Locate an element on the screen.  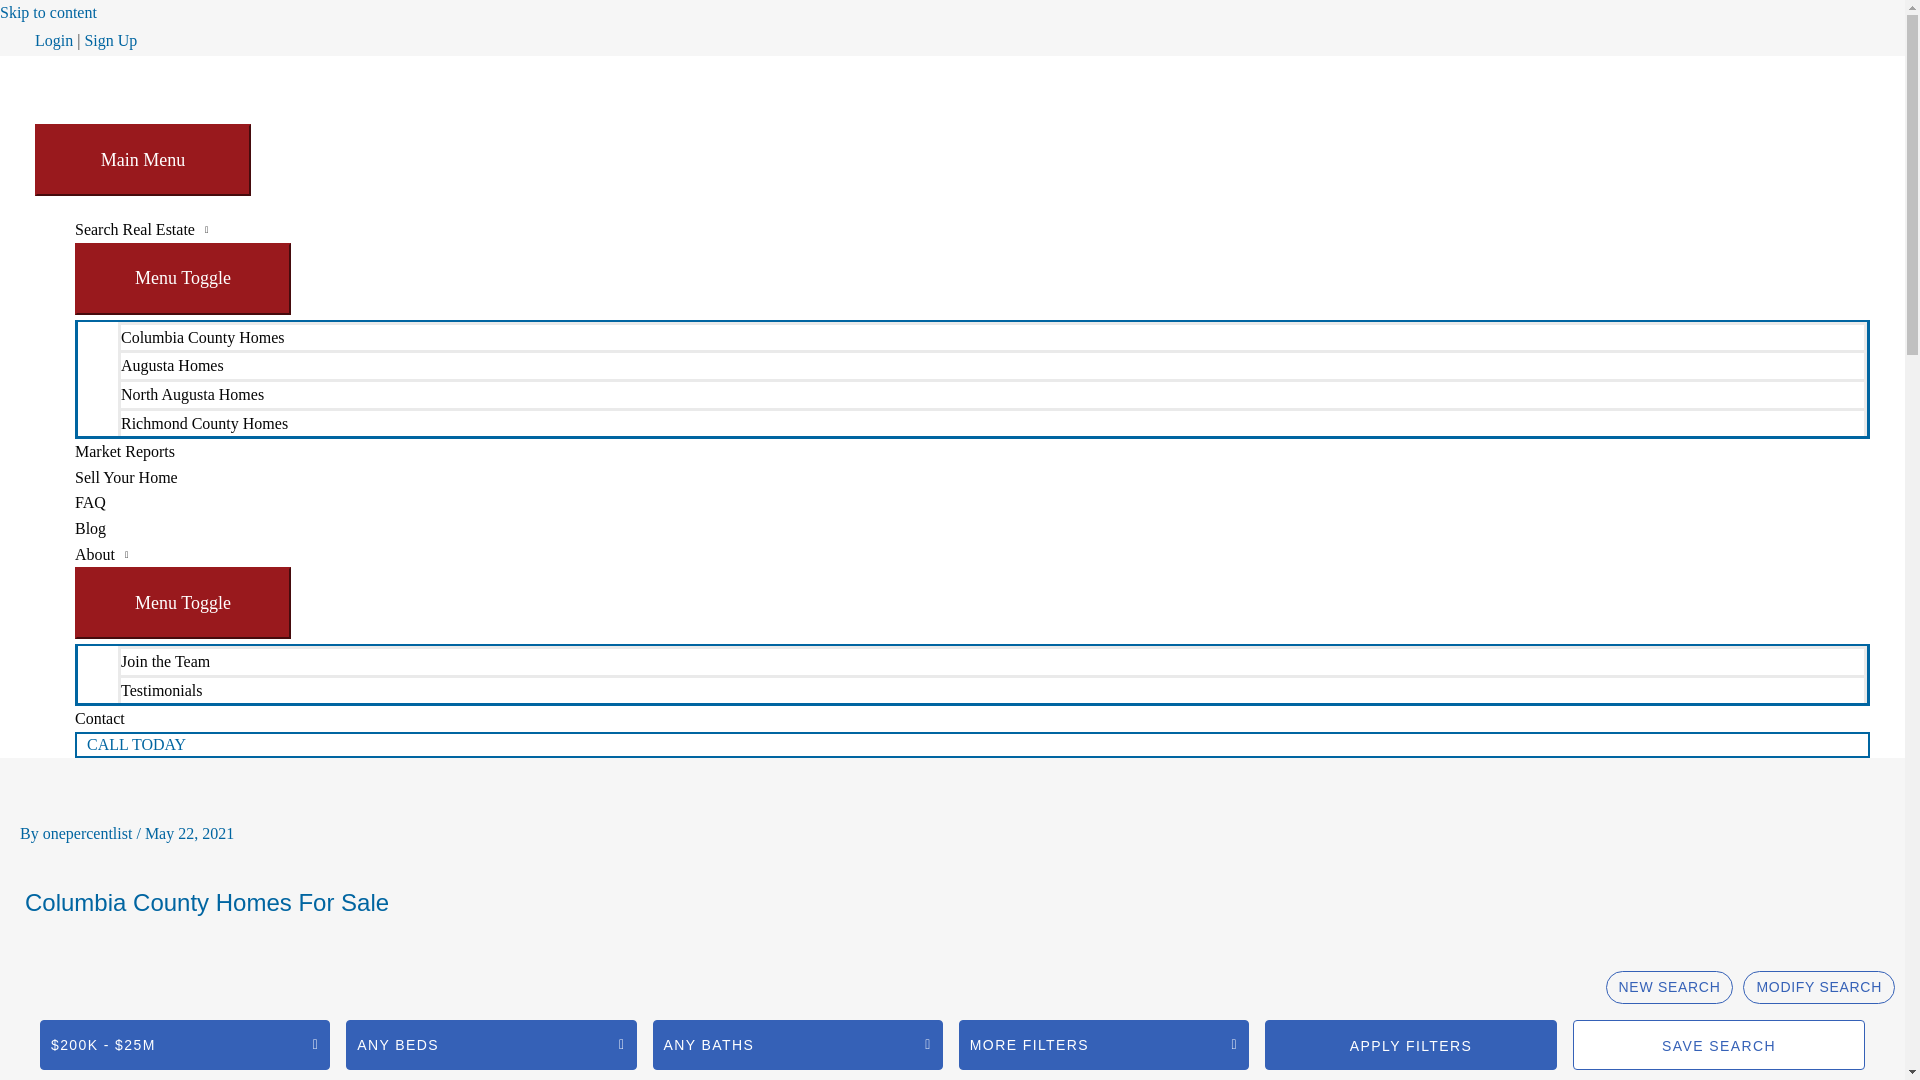
APPLY FILTERS is located at coordinates (1411, 1045).